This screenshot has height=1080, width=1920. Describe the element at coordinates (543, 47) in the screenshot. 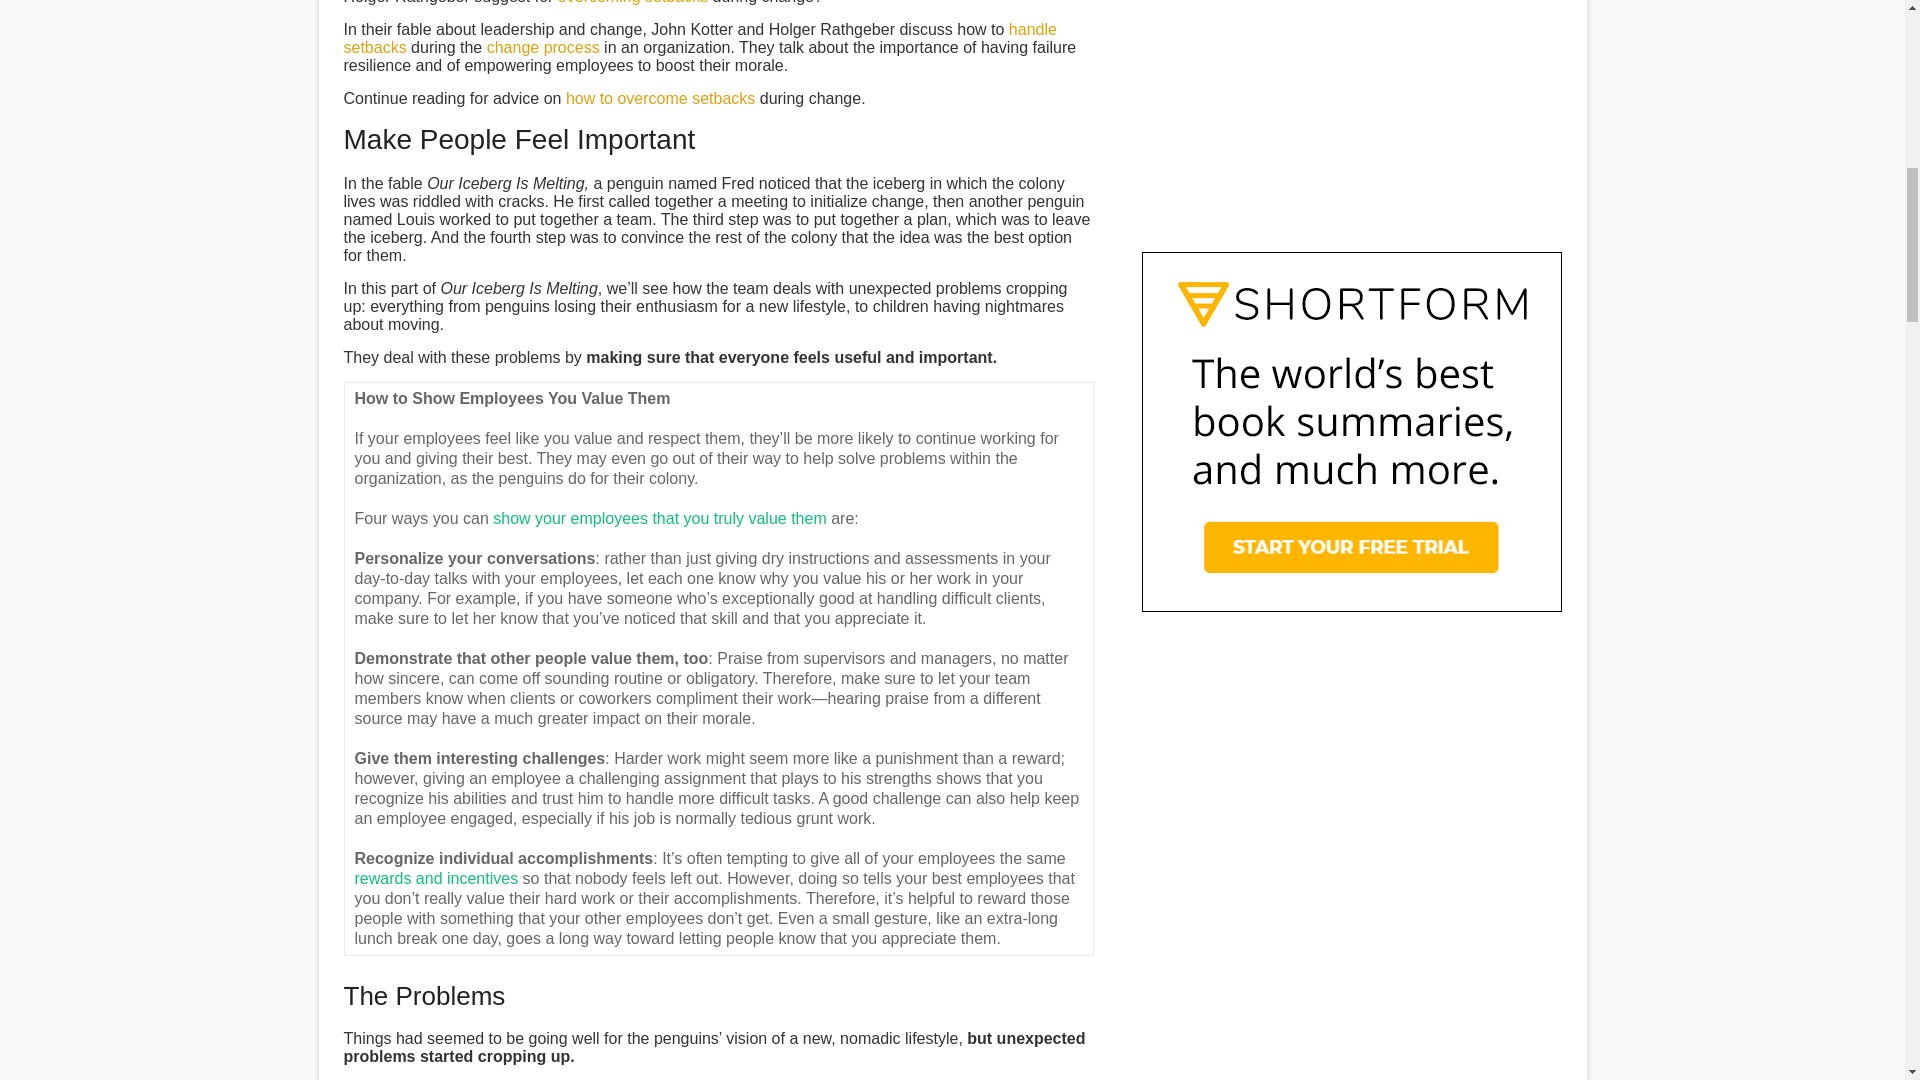

I see `change process` at that location.